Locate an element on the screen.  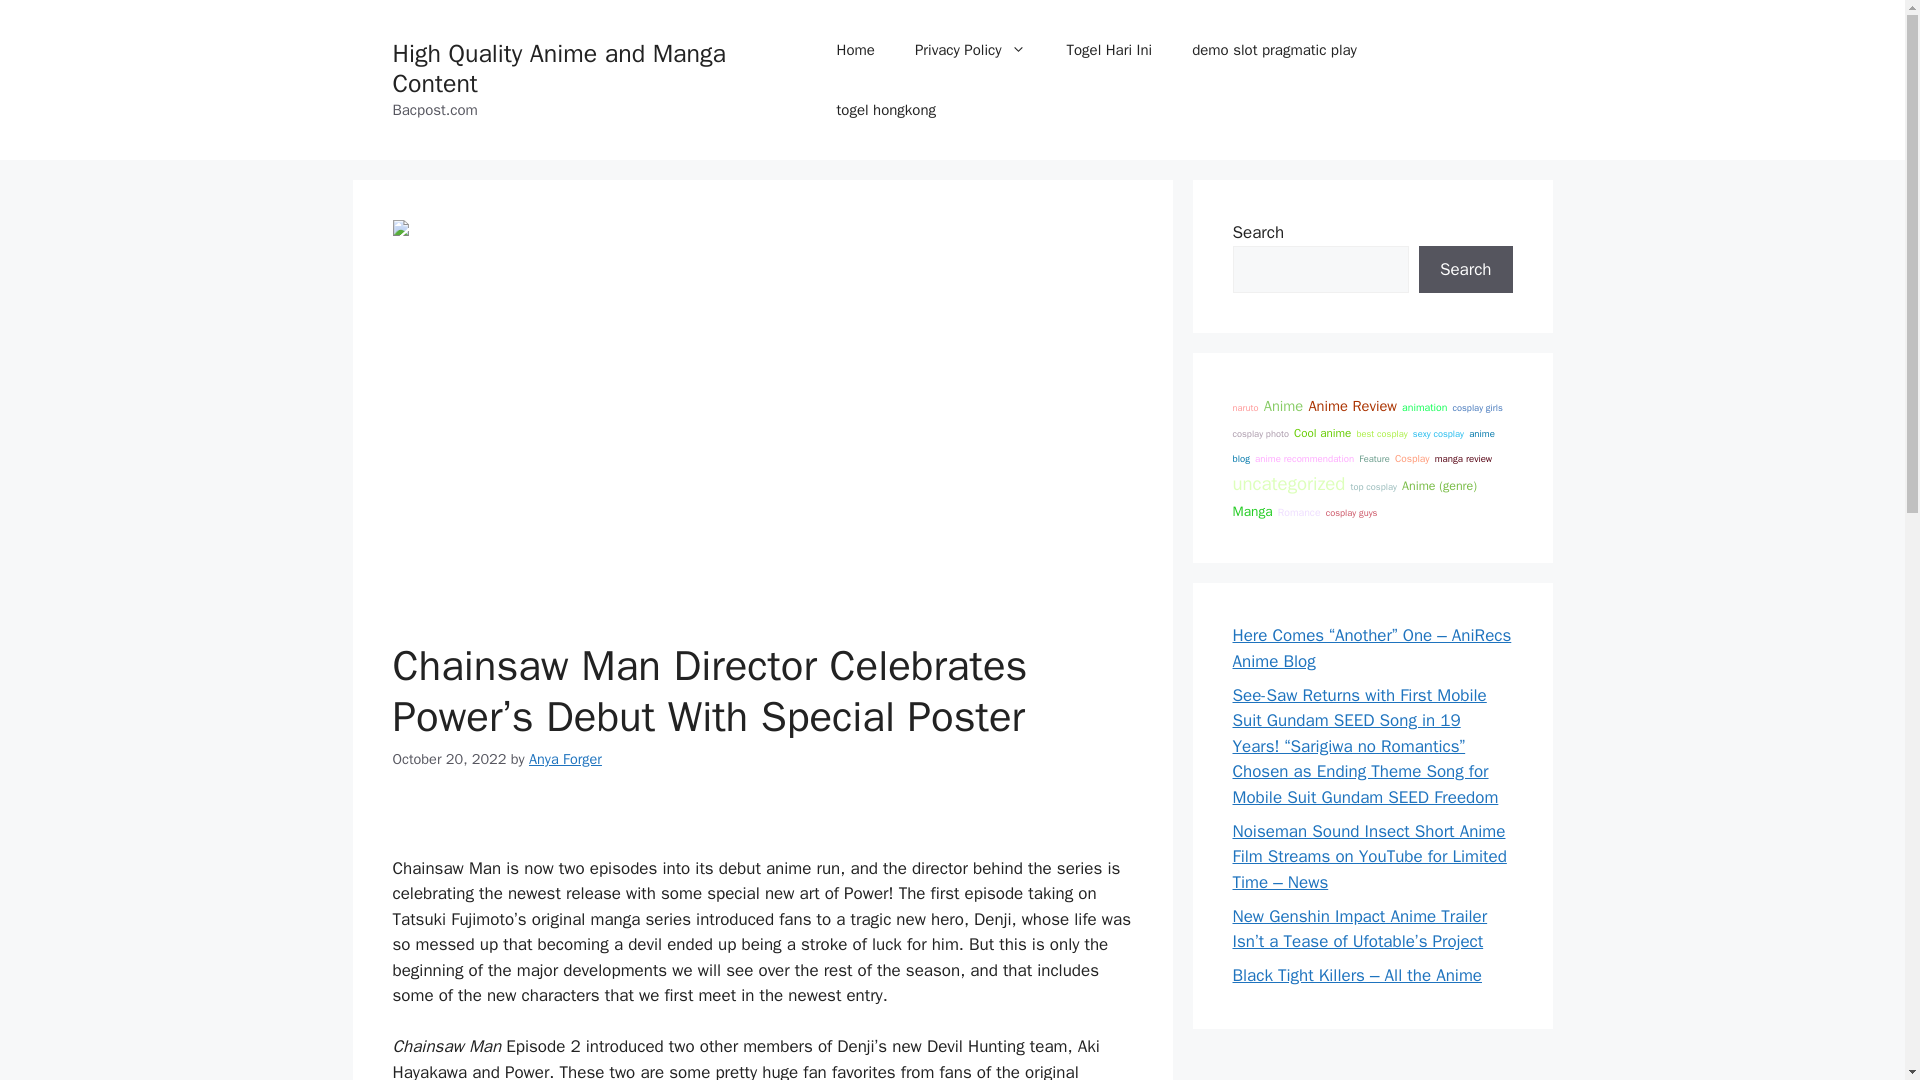
View all posts by Anya Forger is located at coordinates (566, 758).